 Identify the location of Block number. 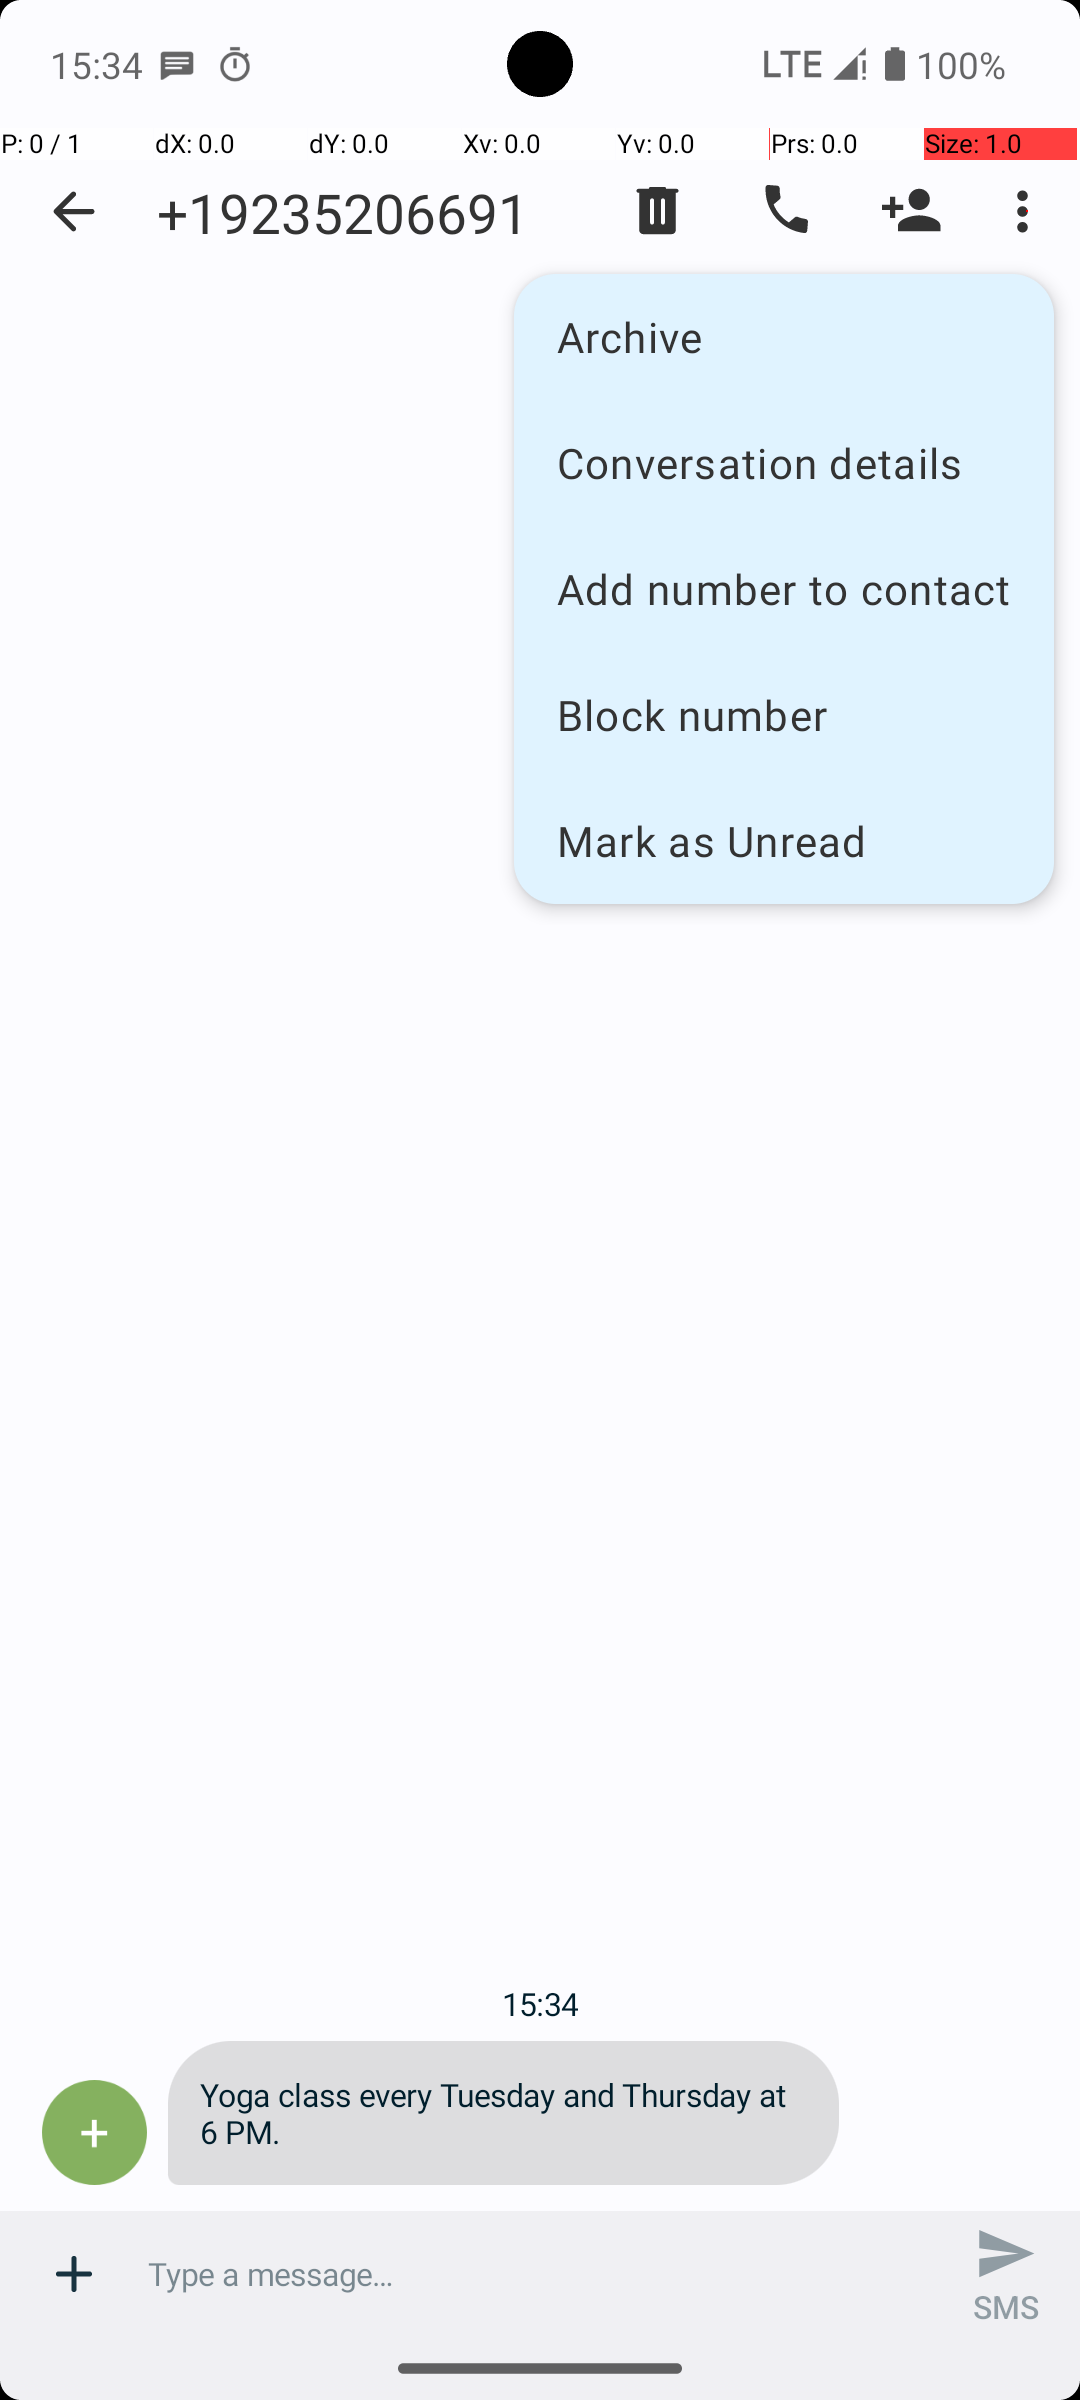
(784, 714).